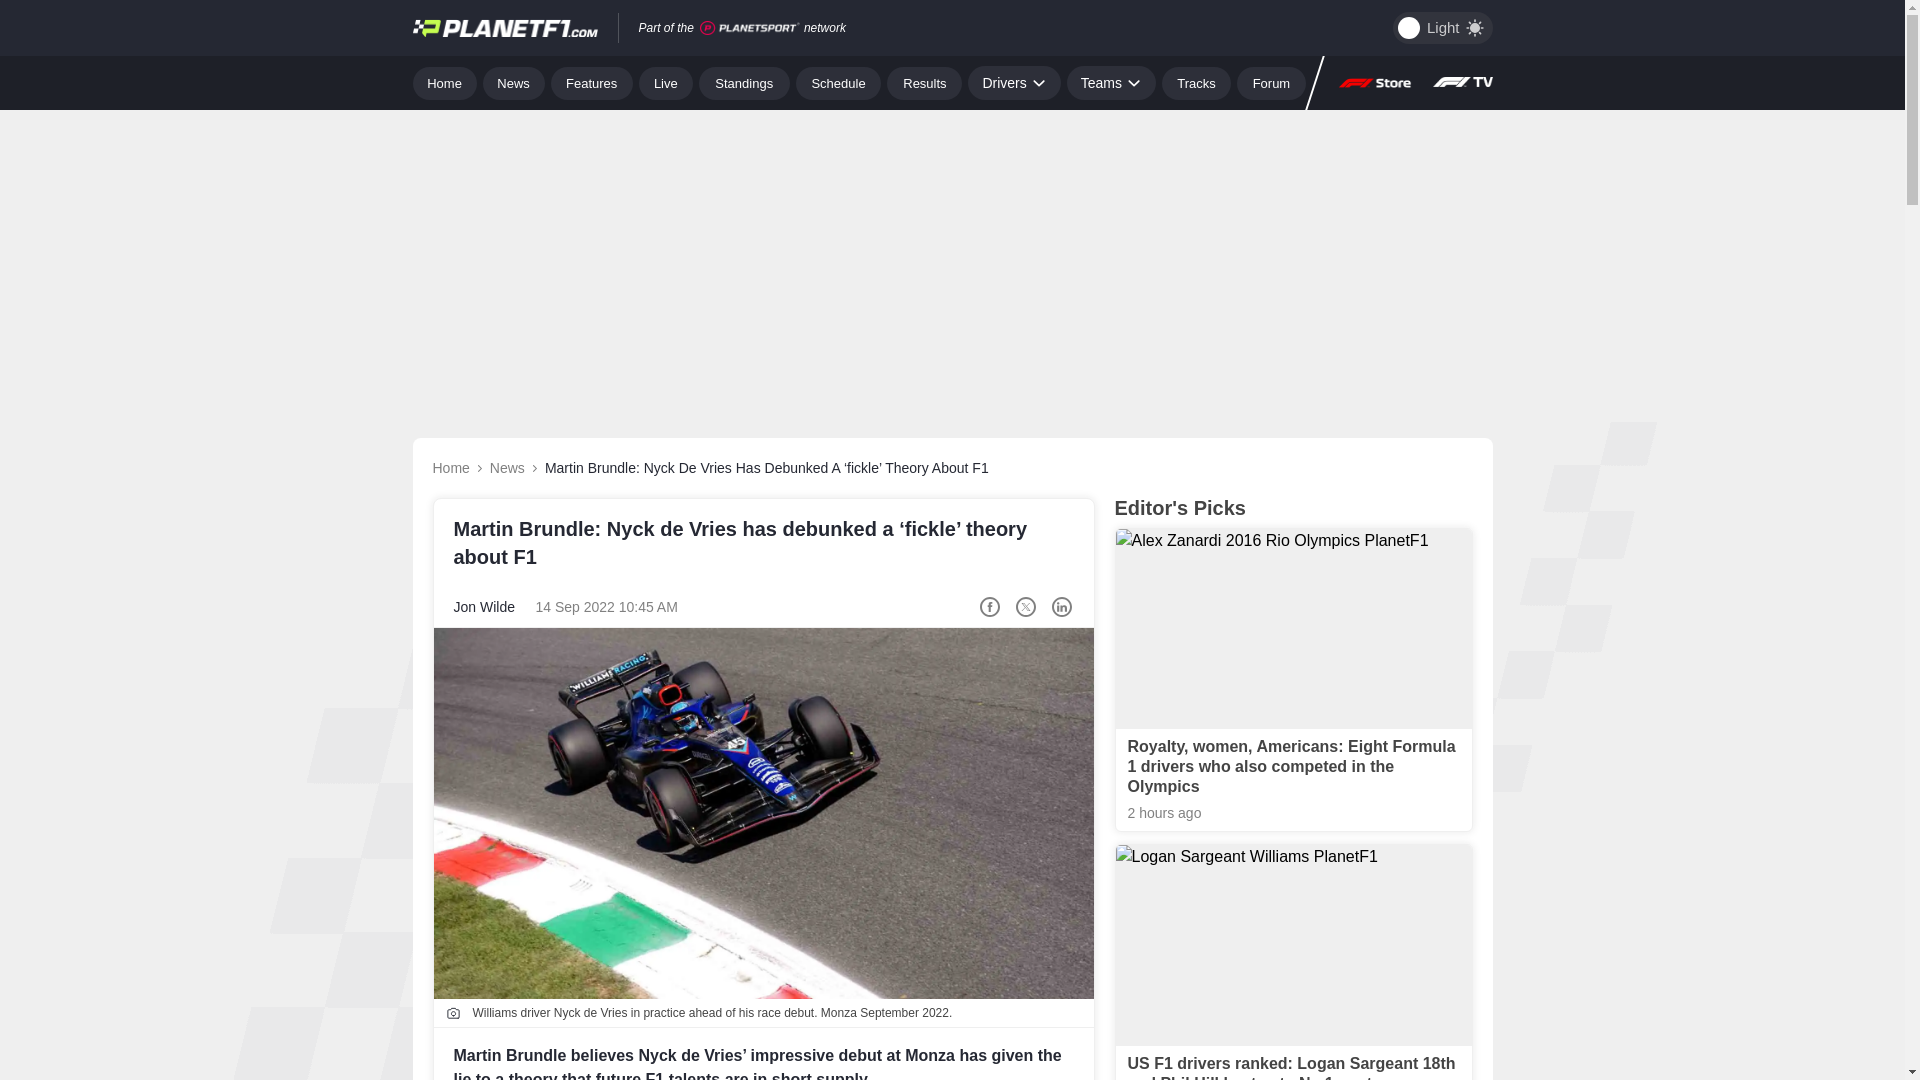 The width and height of the screenshot is (1920, 1080). Describe the element at coordinates (666, 82) in the screenshot. I see `Live` at that location.